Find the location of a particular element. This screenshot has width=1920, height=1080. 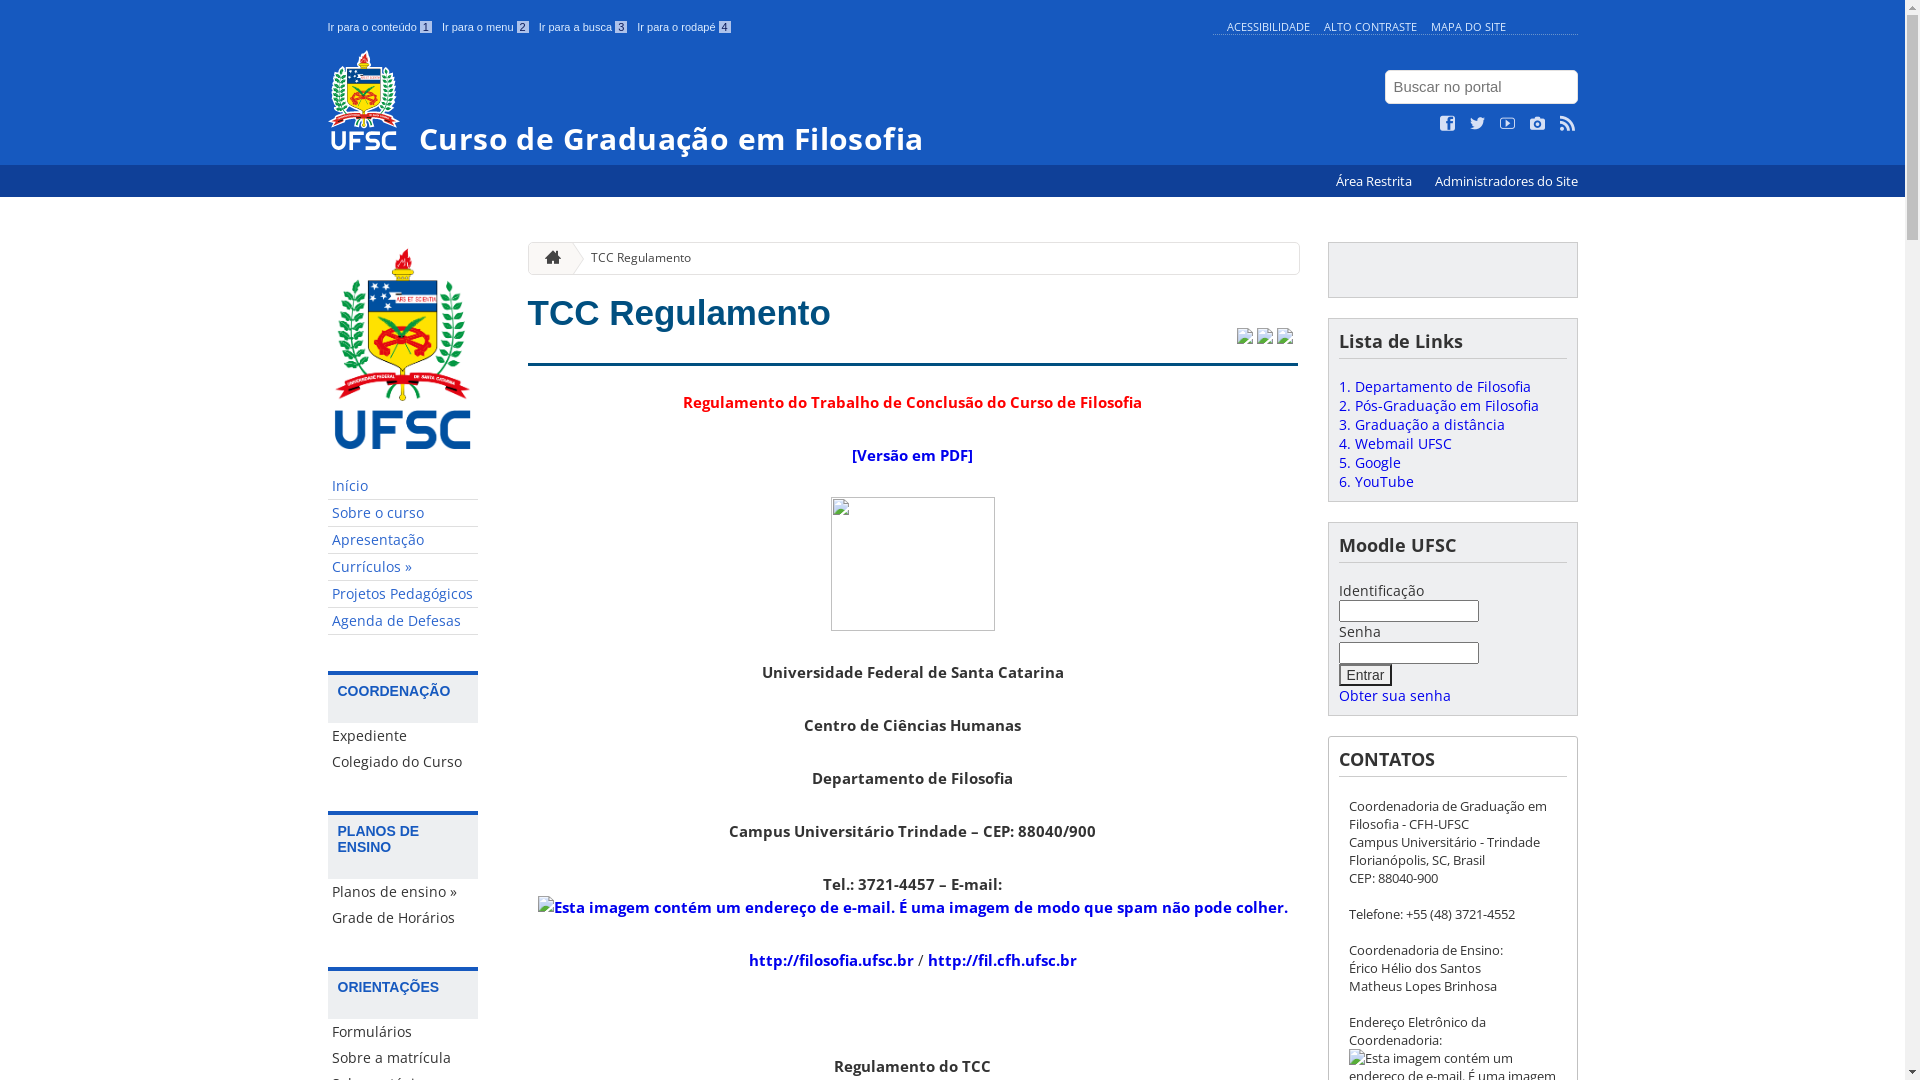

Compartilhar no Facebook is located at coordinates (1264, 338).